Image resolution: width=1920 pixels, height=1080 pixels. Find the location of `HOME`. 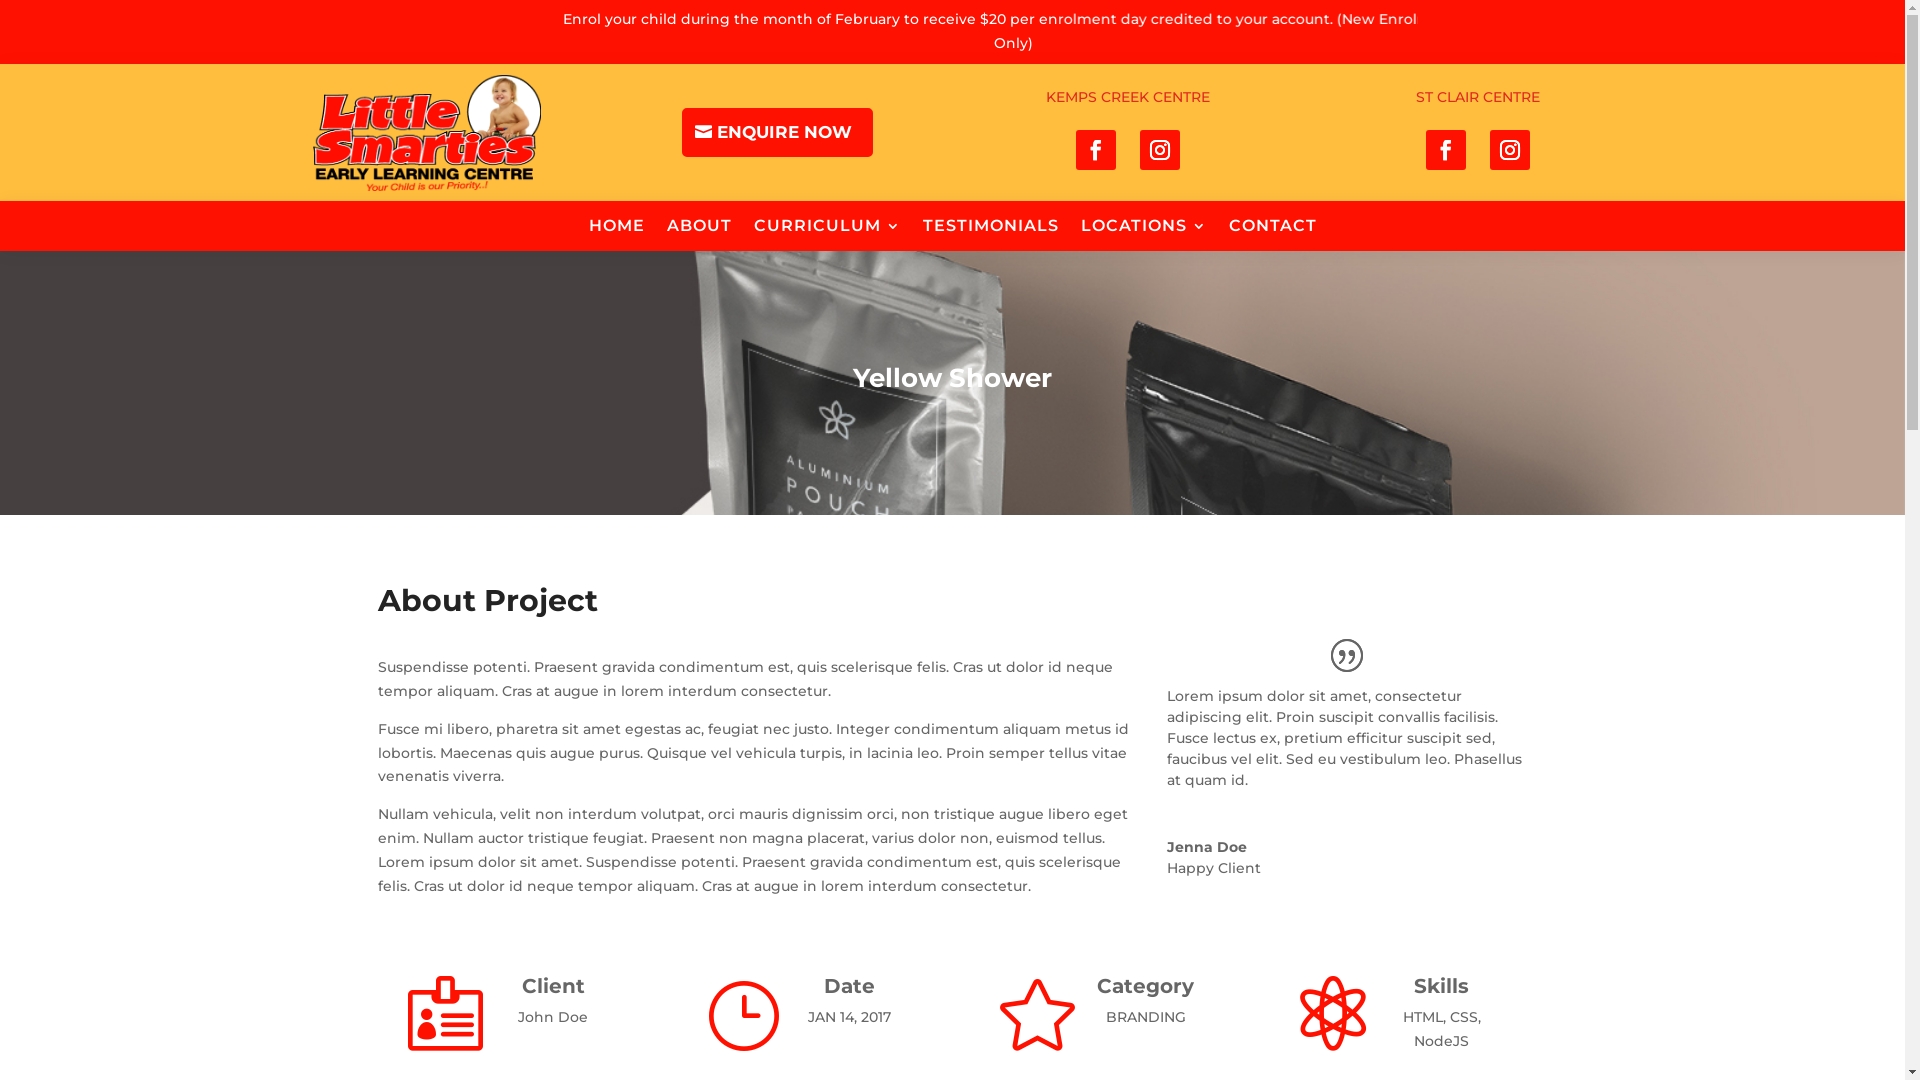

HOME is located at coordinates (616, 230).